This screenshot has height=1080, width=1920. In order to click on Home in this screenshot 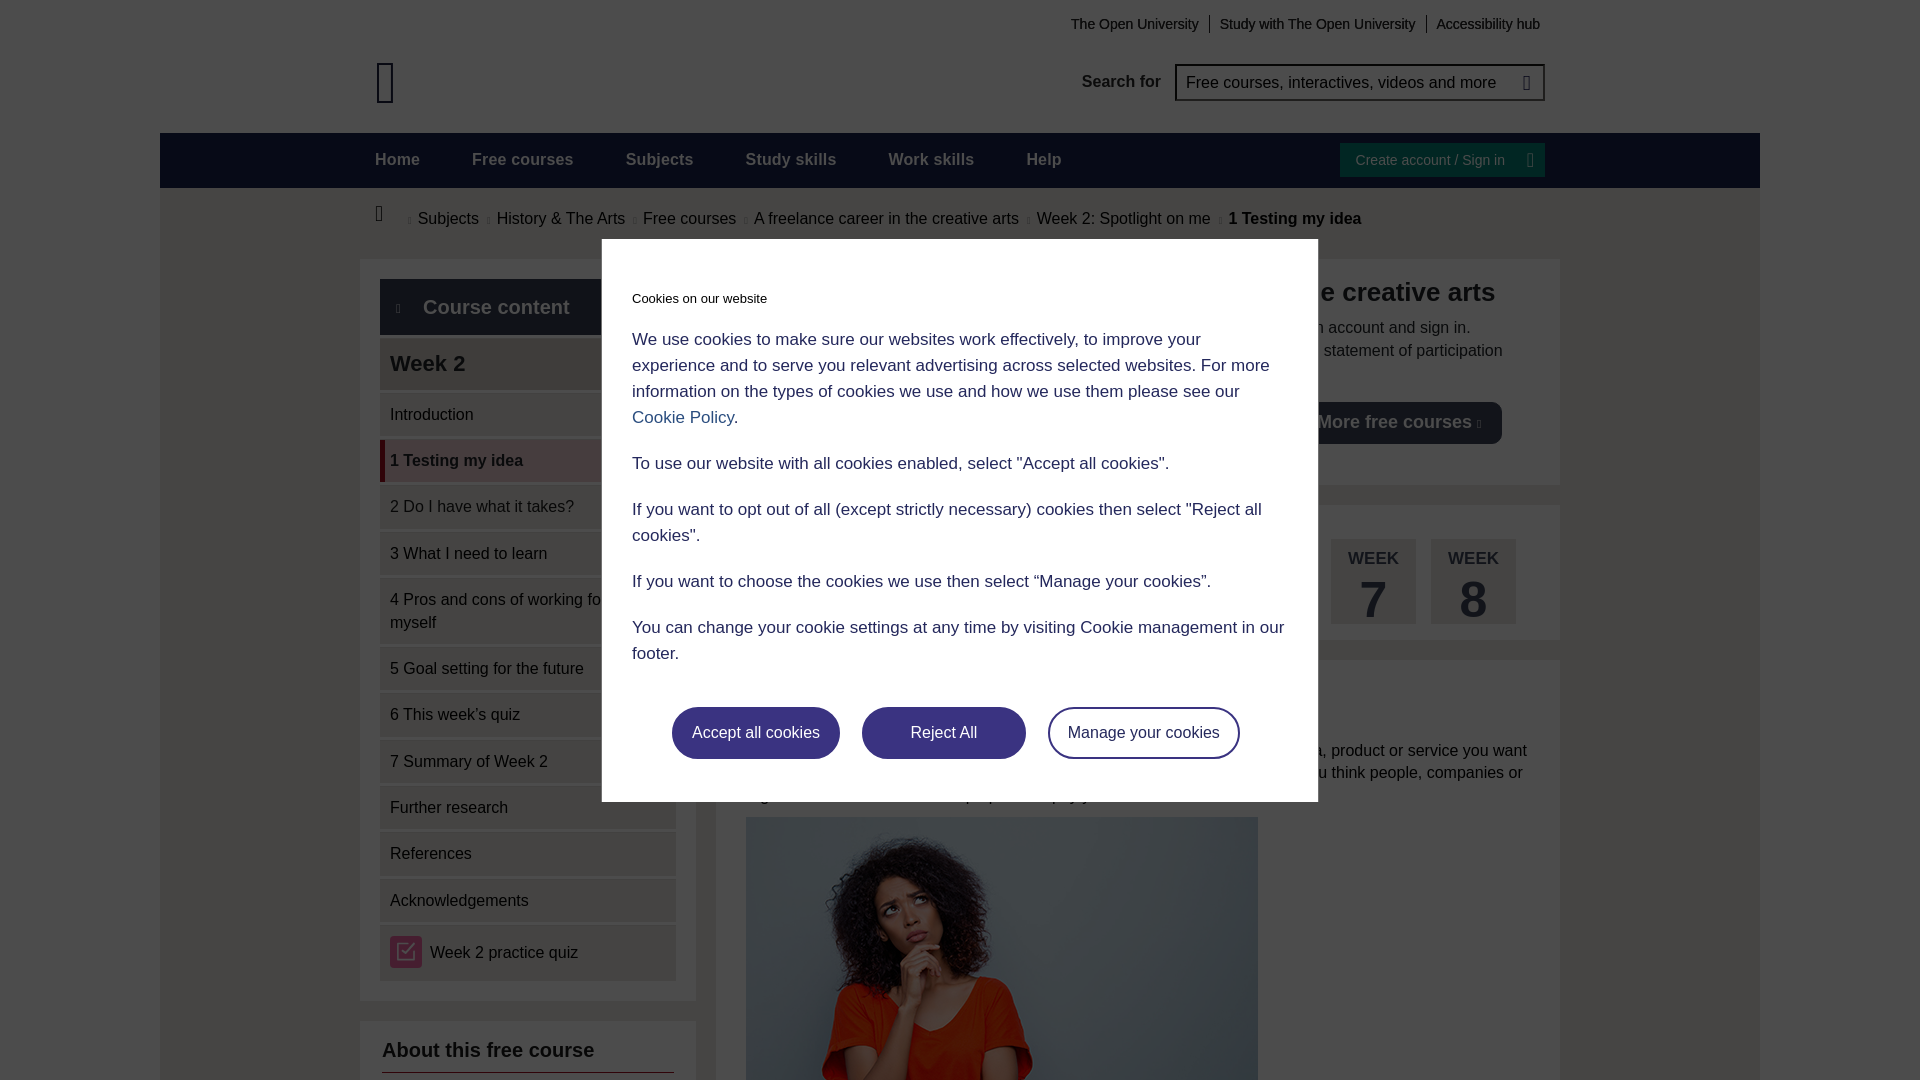, I will do `click(397, 160)`.